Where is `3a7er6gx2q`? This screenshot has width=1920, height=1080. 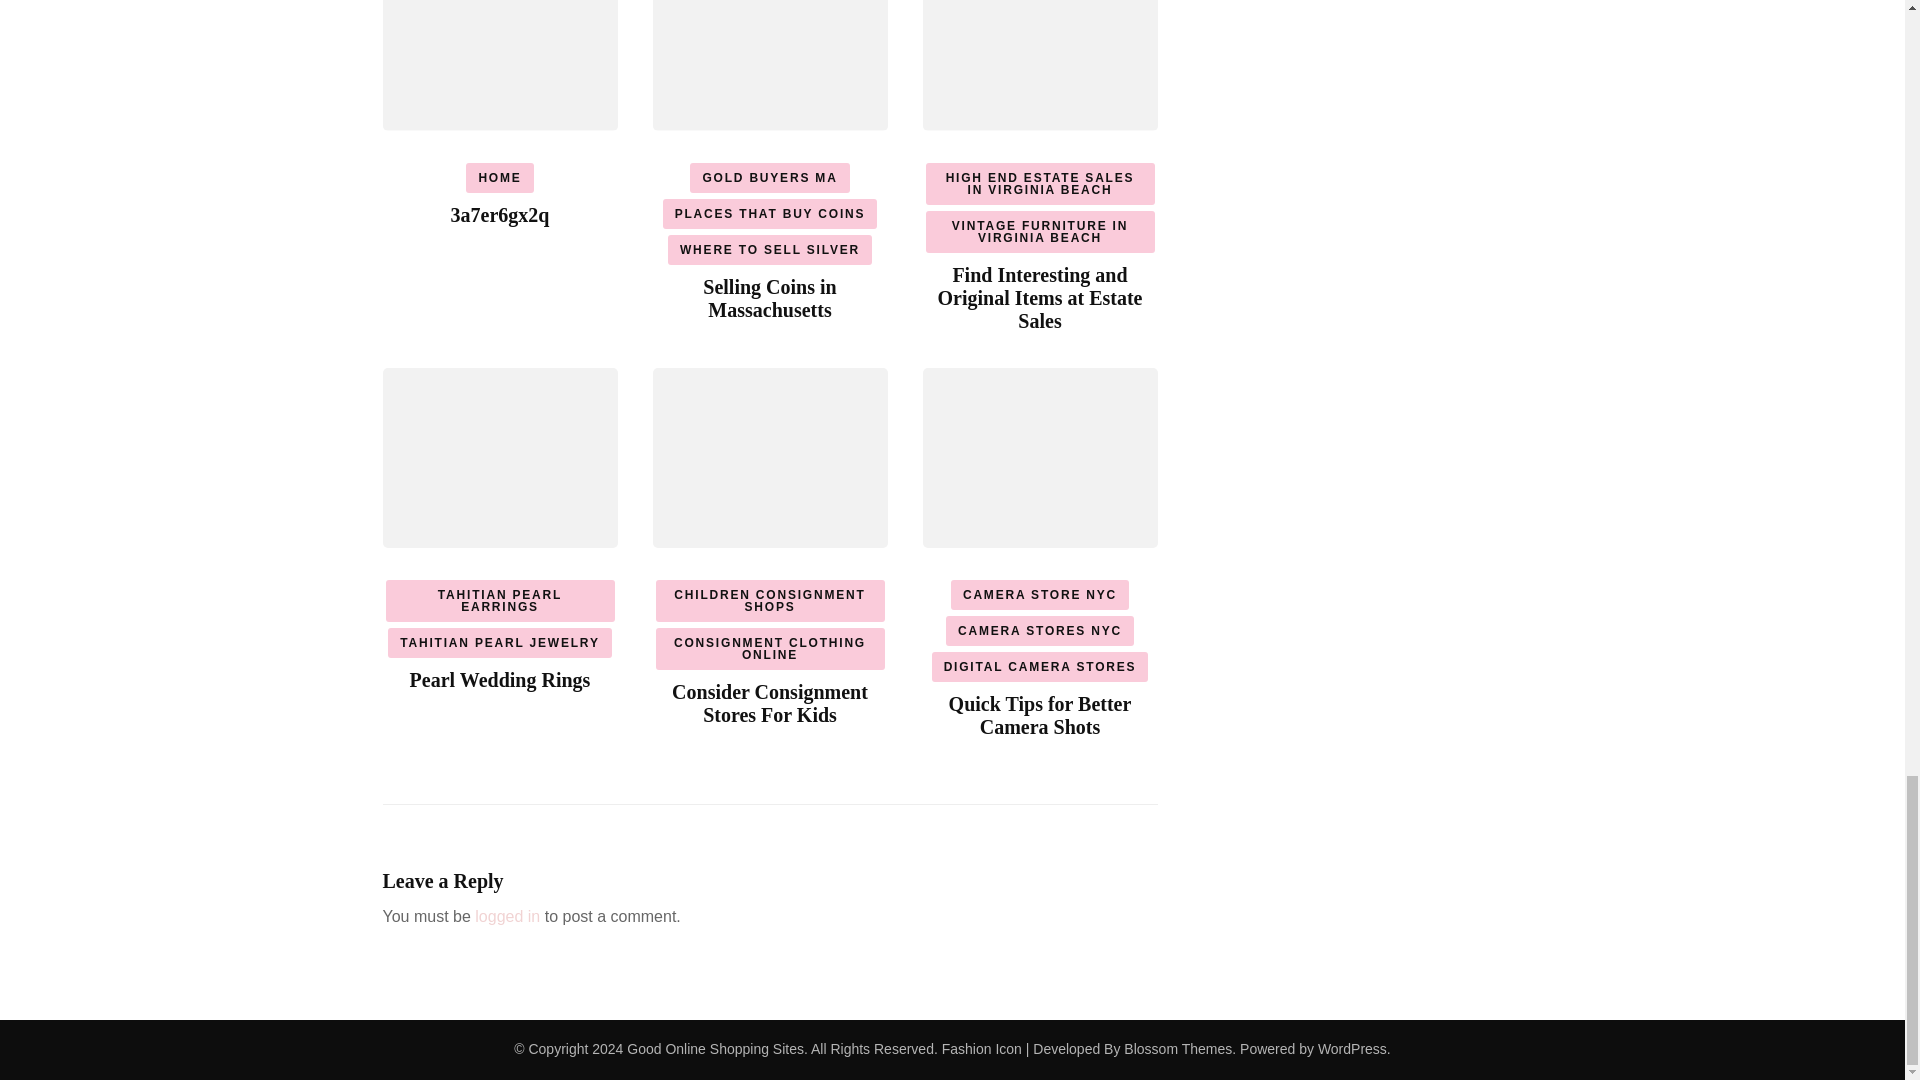 3a7er6gx2q is located at coordinates (500, 214).